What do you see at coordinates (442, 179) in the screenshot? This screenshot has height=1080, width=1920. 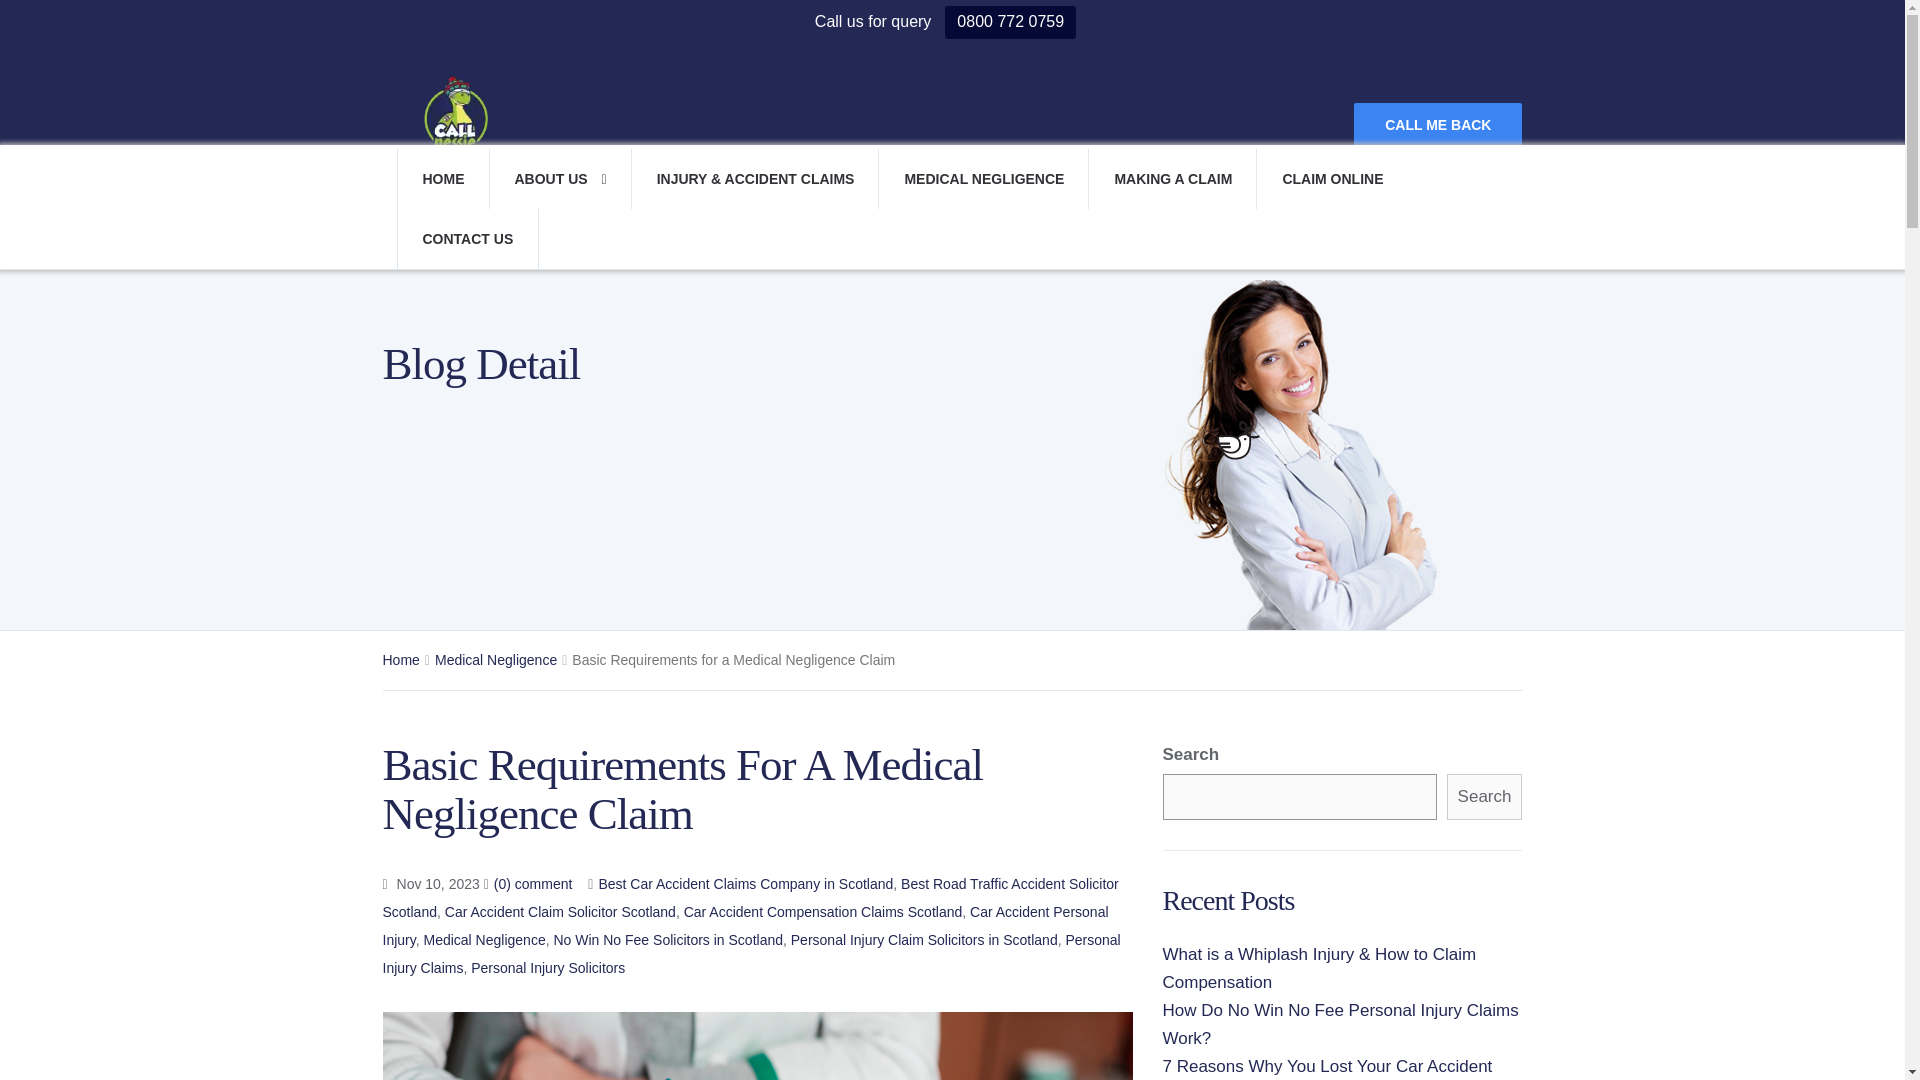 I see `HOME` at bounding box center [442, 179].